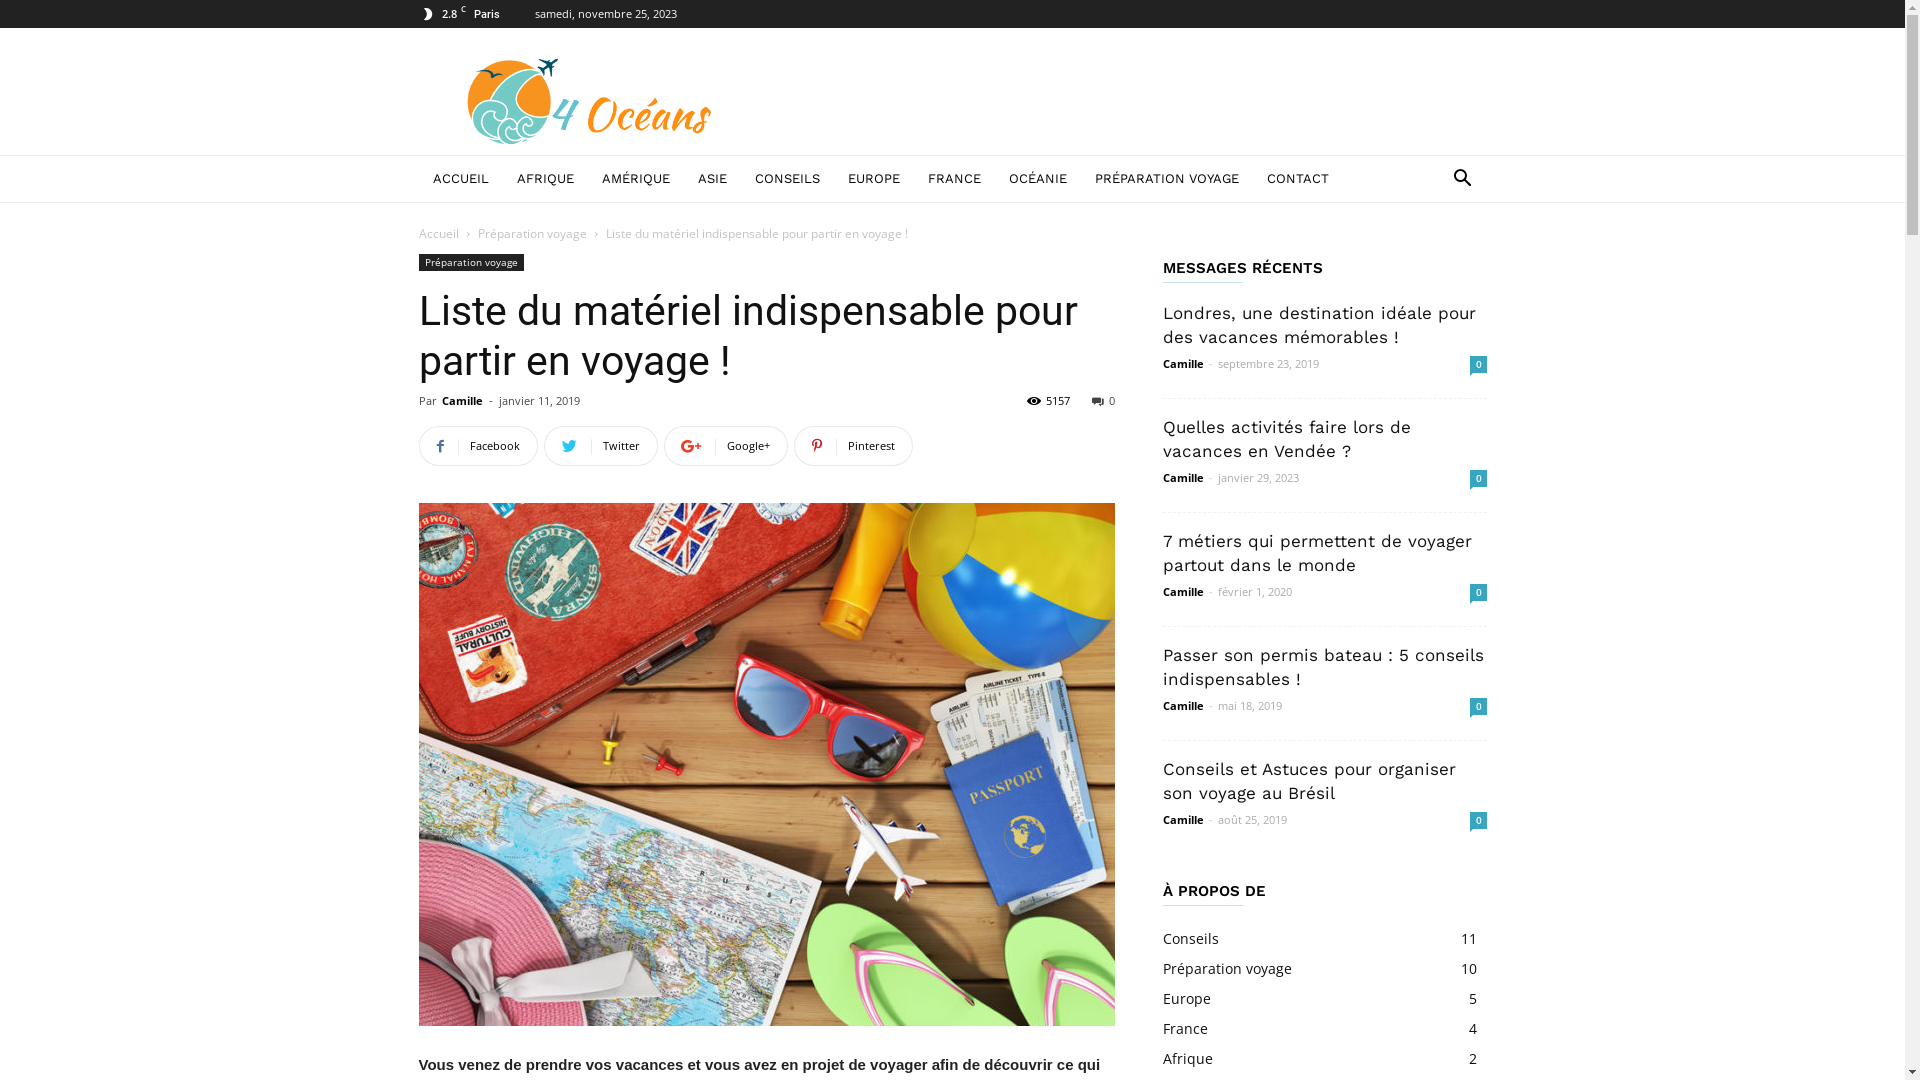 This screenshot has width=1920, height=1080. I want to click on Conseils
11, so click(1190, 938).